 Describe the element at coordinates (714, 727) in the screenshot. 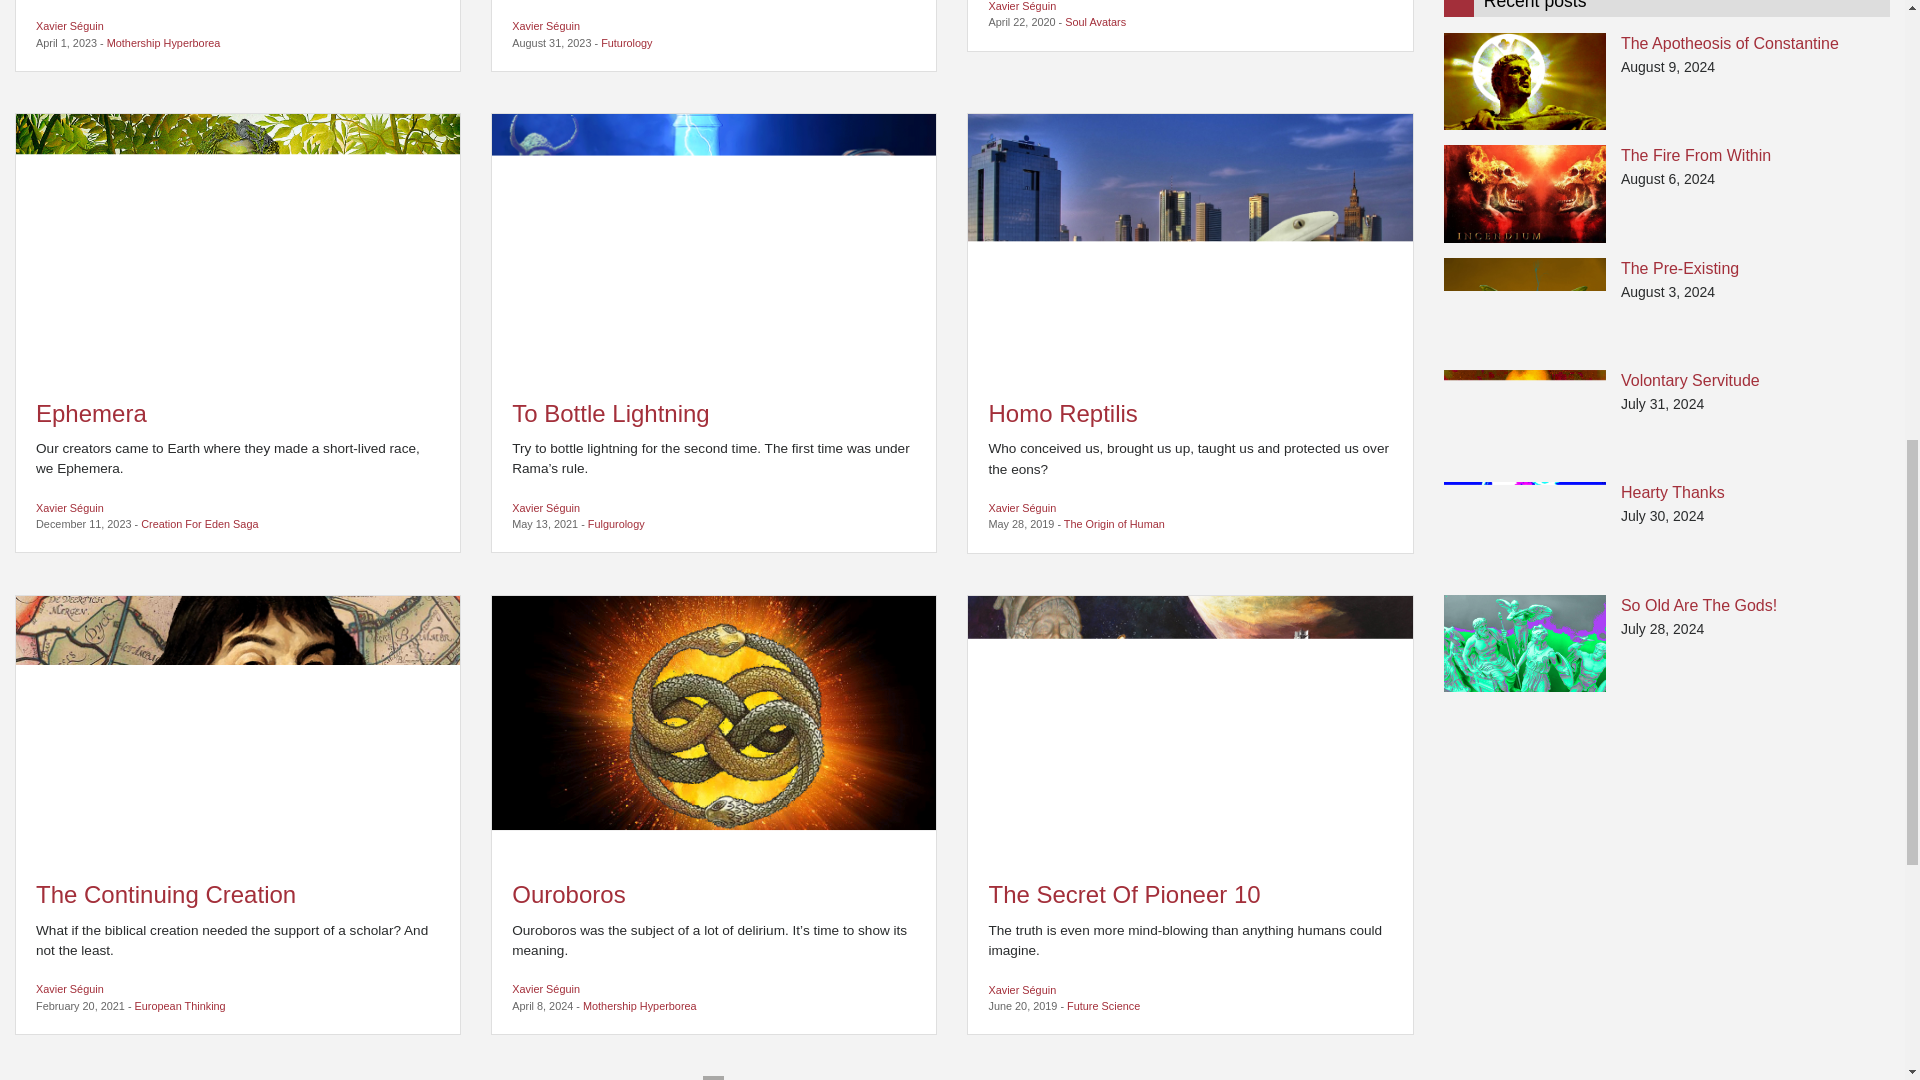

I see `Ouroboros` at that location.